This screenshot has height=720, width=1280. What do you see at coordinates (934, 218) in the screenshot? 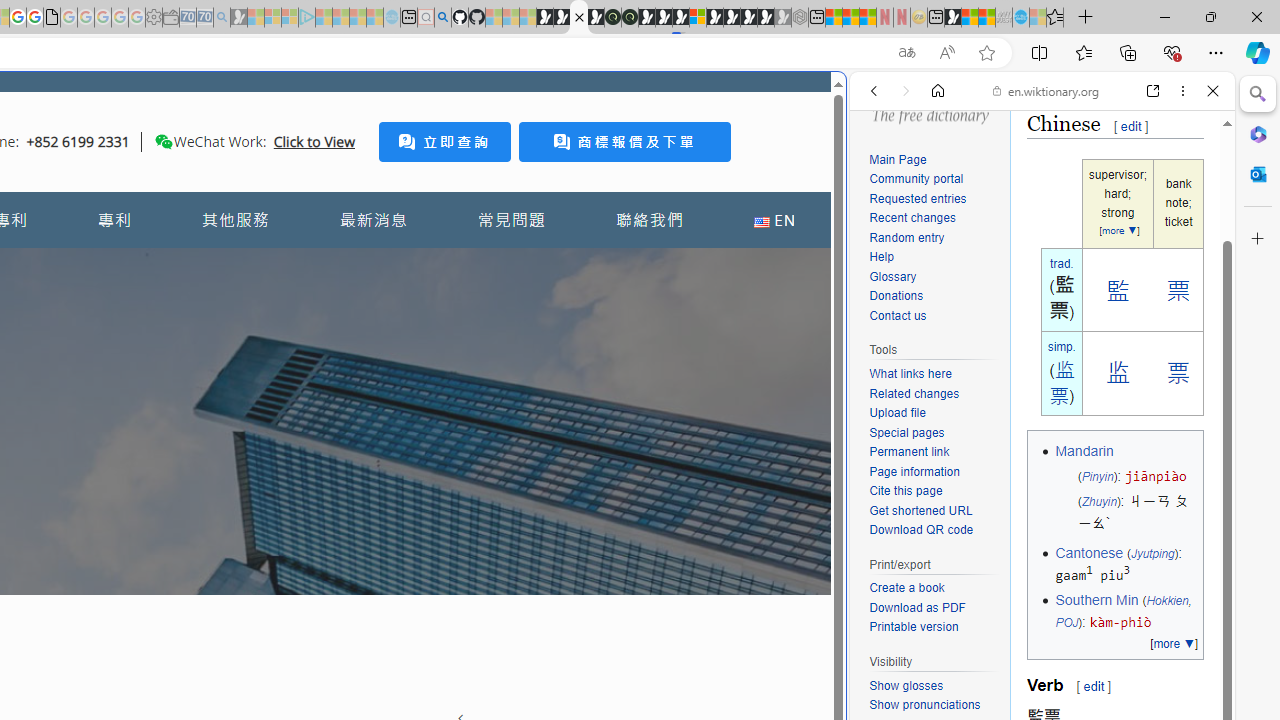
I see `Recent changes` at bounding box center [934, 218].